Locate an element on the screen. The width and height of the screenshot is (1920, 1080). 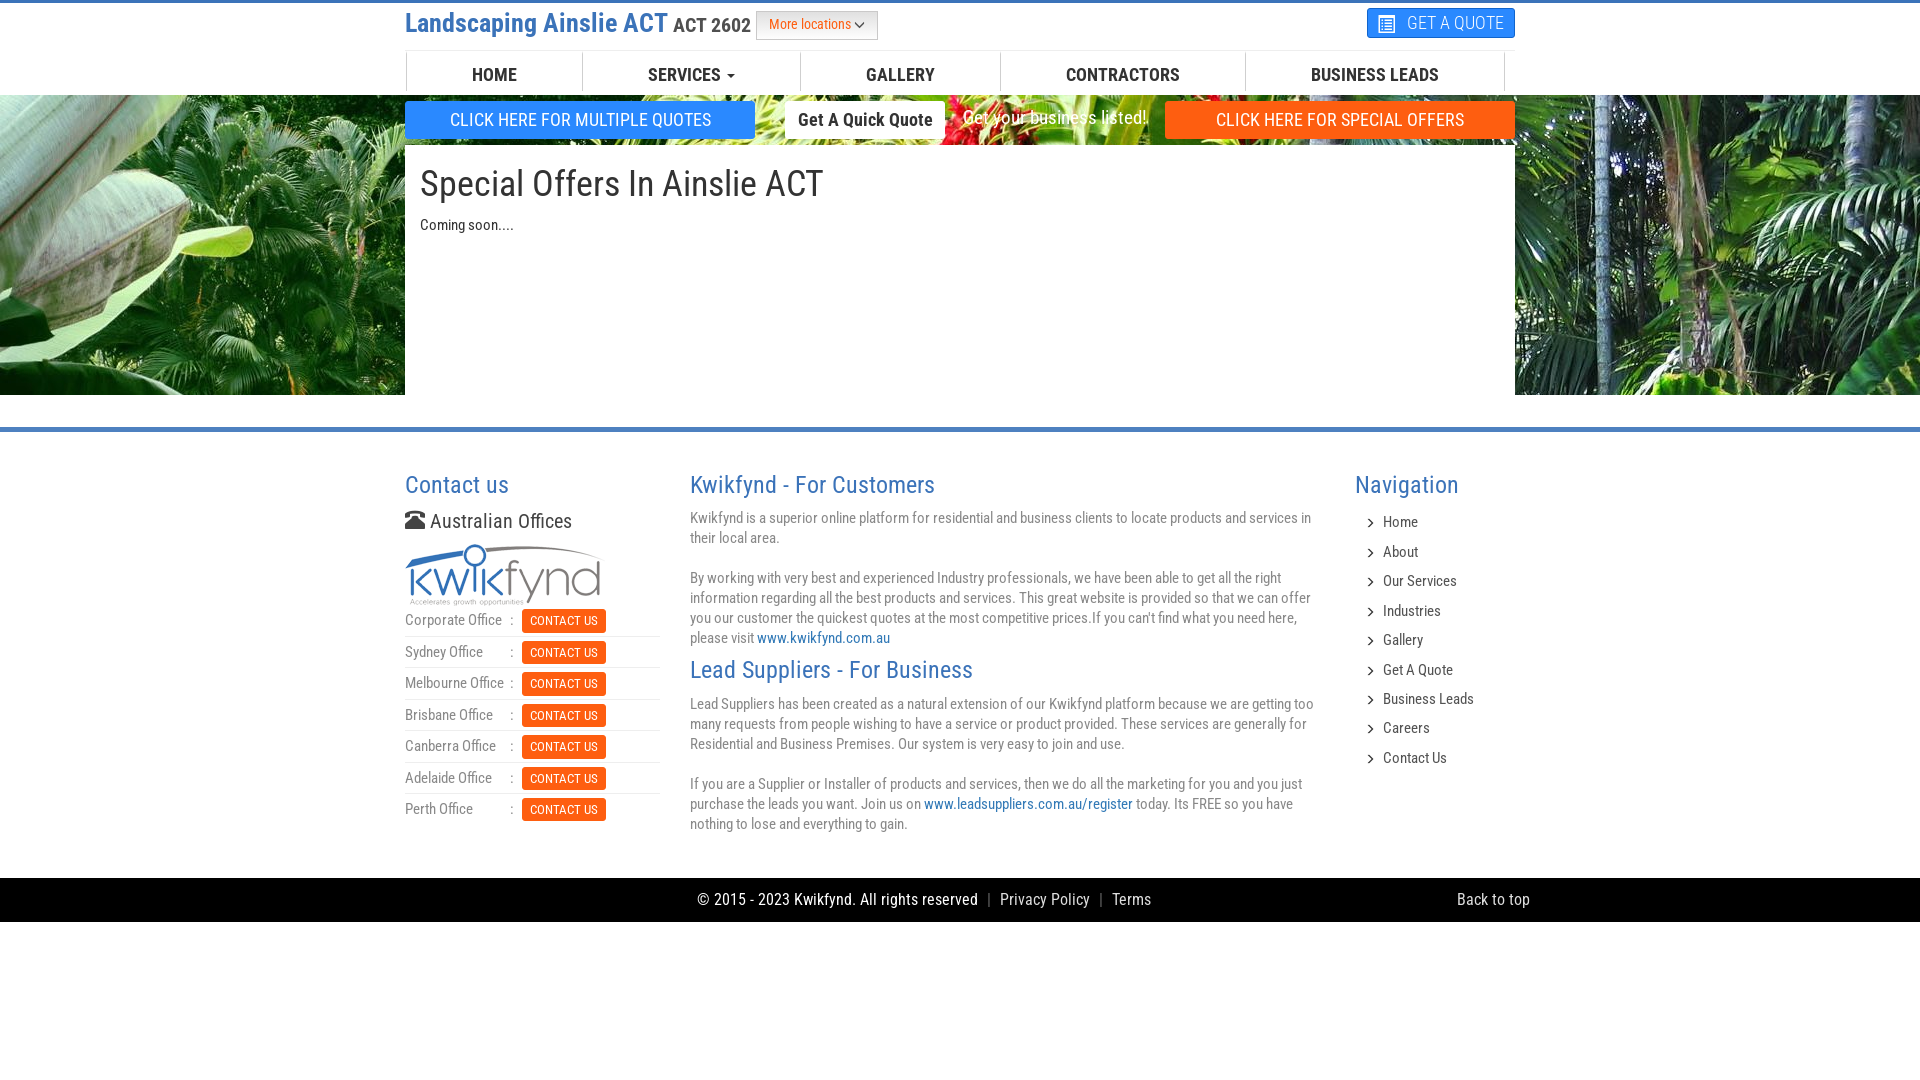
Contact Us is located at coordinates (1415, 758).